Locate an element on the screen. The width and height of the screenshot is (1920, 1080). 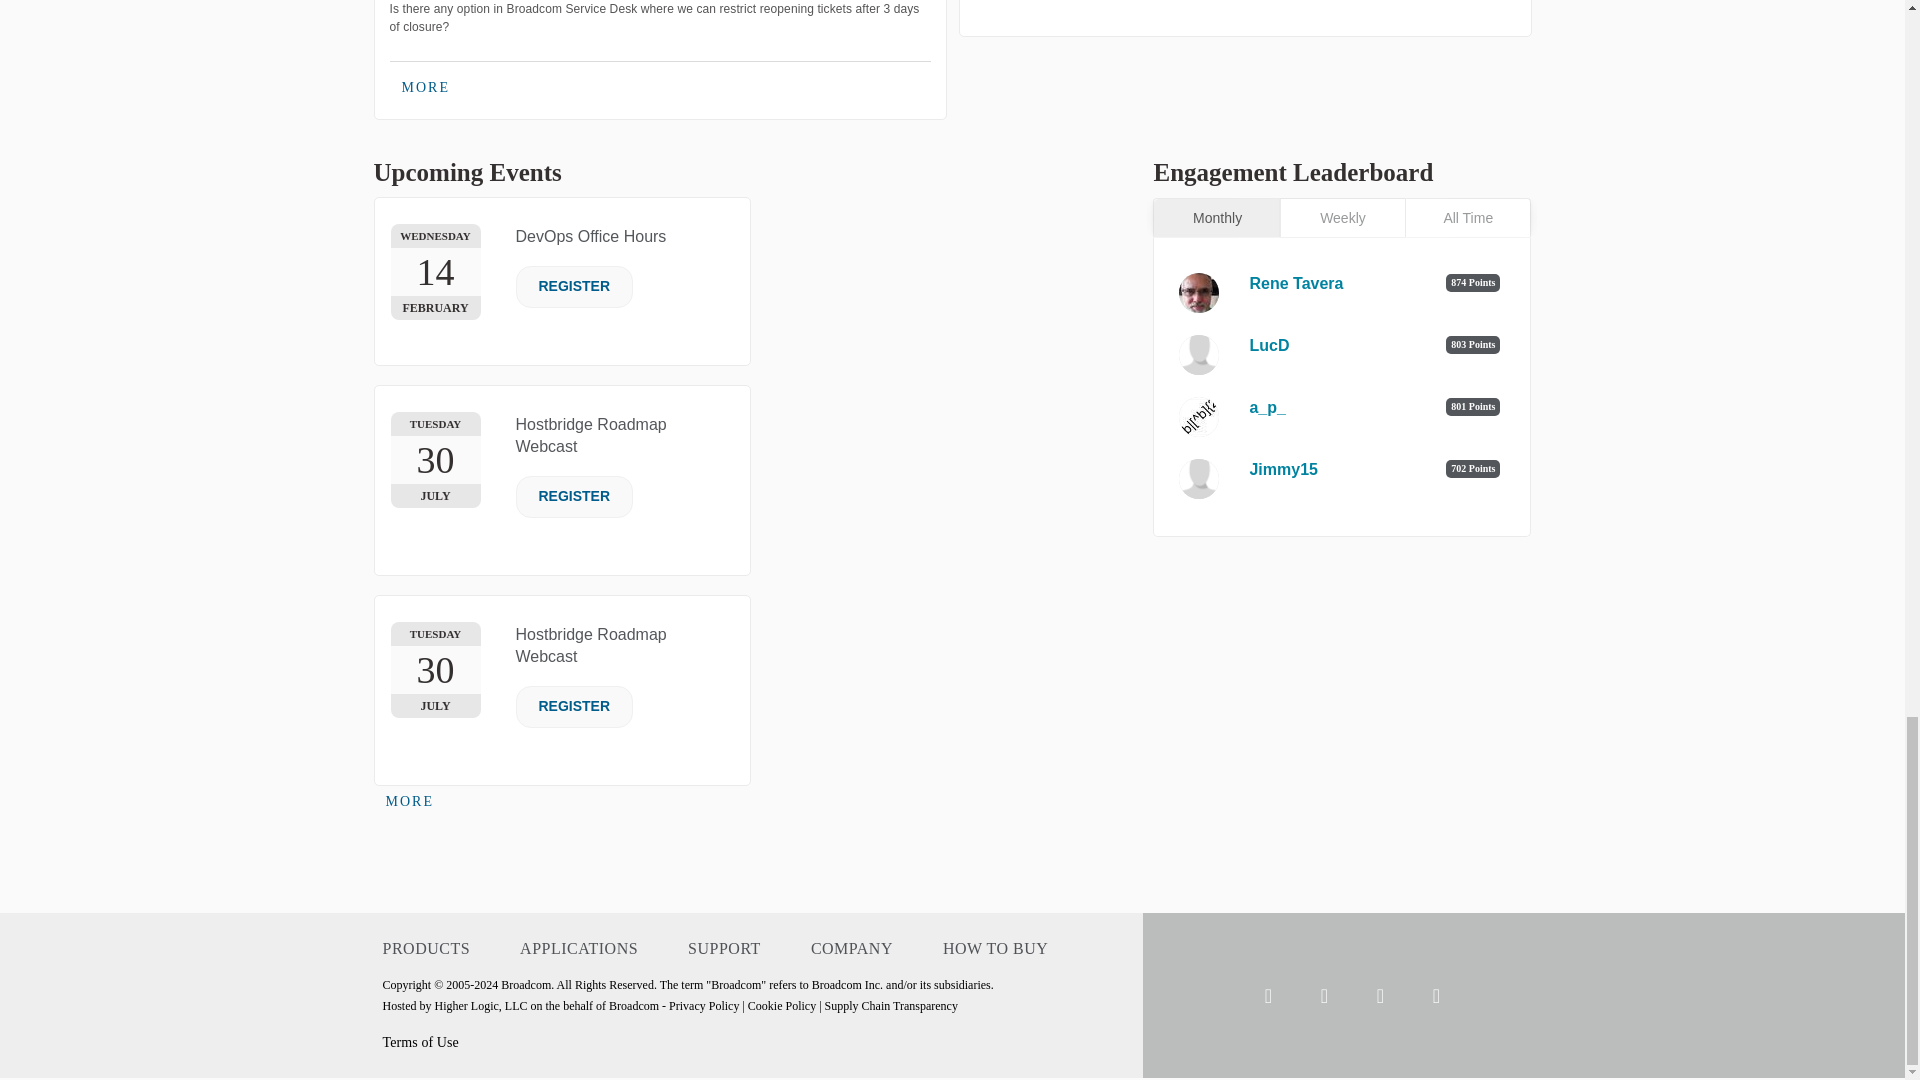
Hostbridge Roadmap Webcast is located at coordinates (591, 646).